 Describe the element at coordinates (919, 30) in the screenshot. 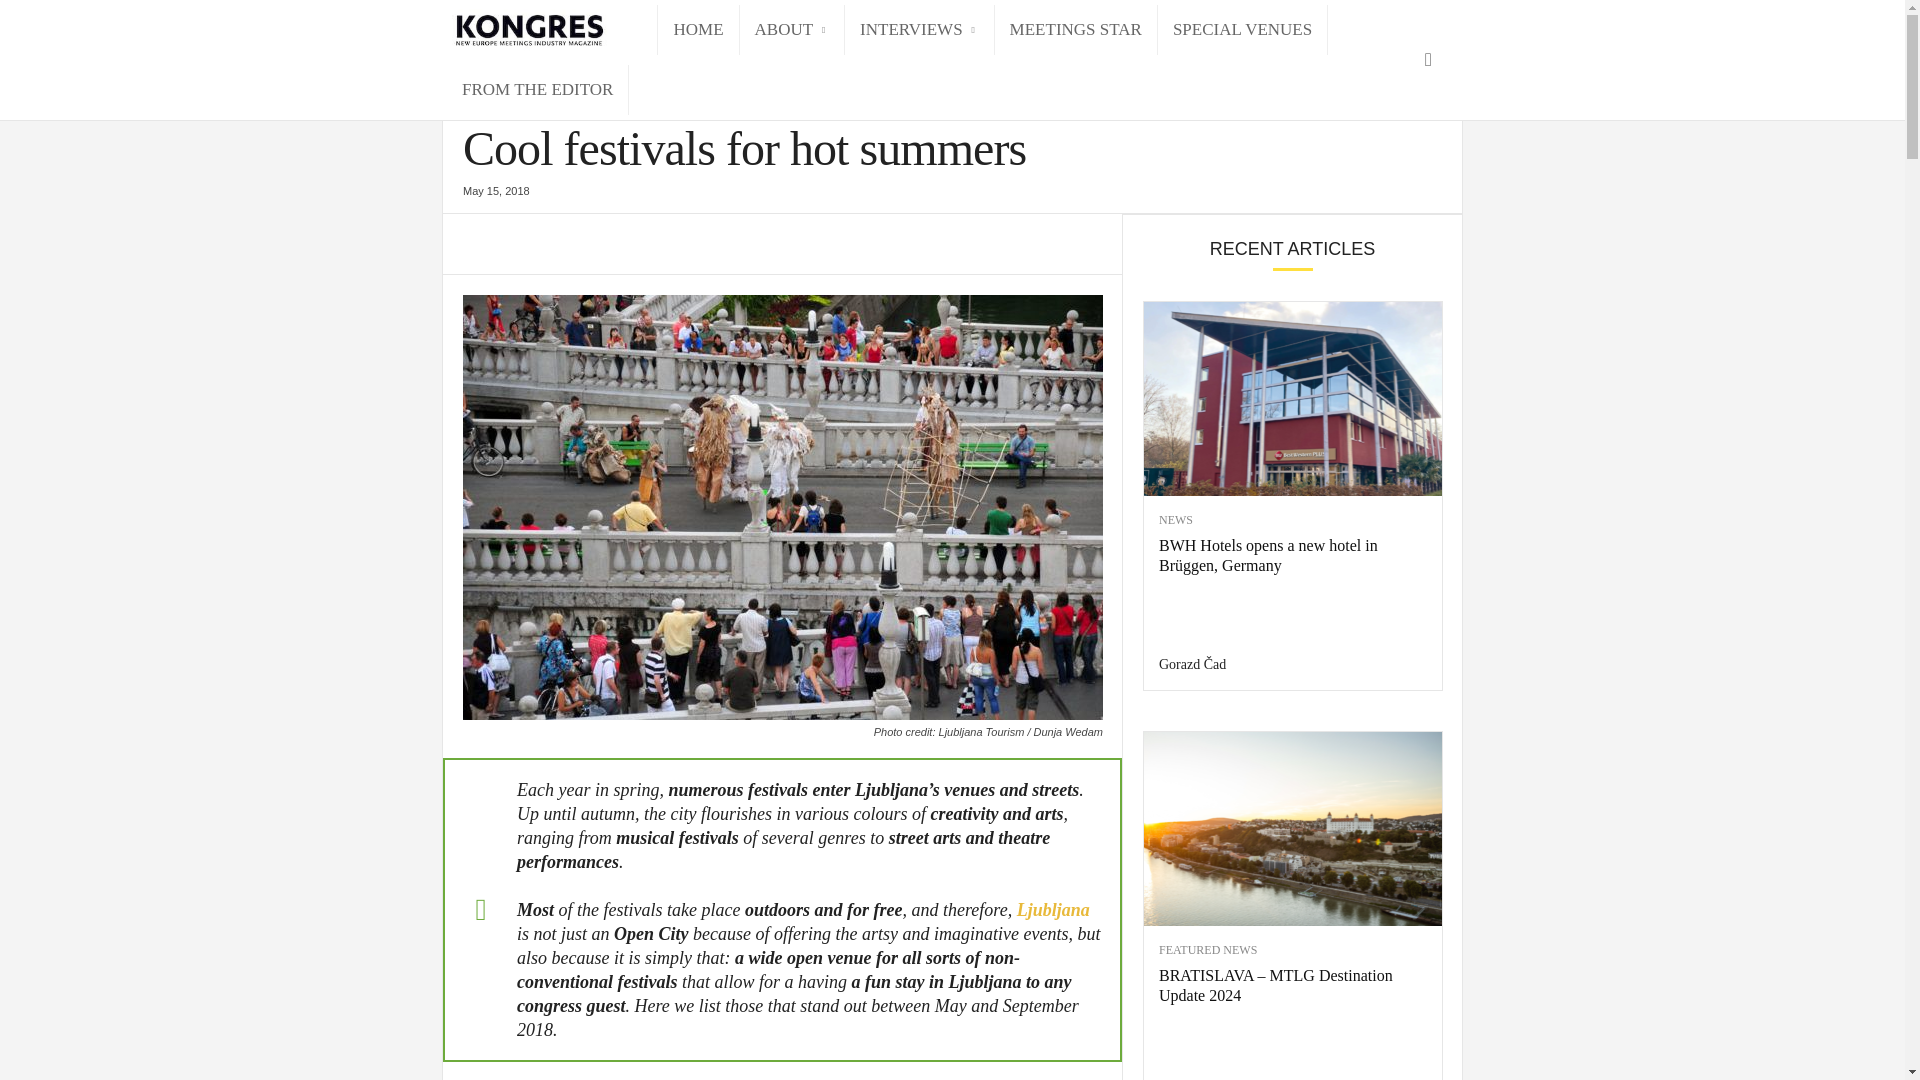

I see `INTERVIEWS` at that location.